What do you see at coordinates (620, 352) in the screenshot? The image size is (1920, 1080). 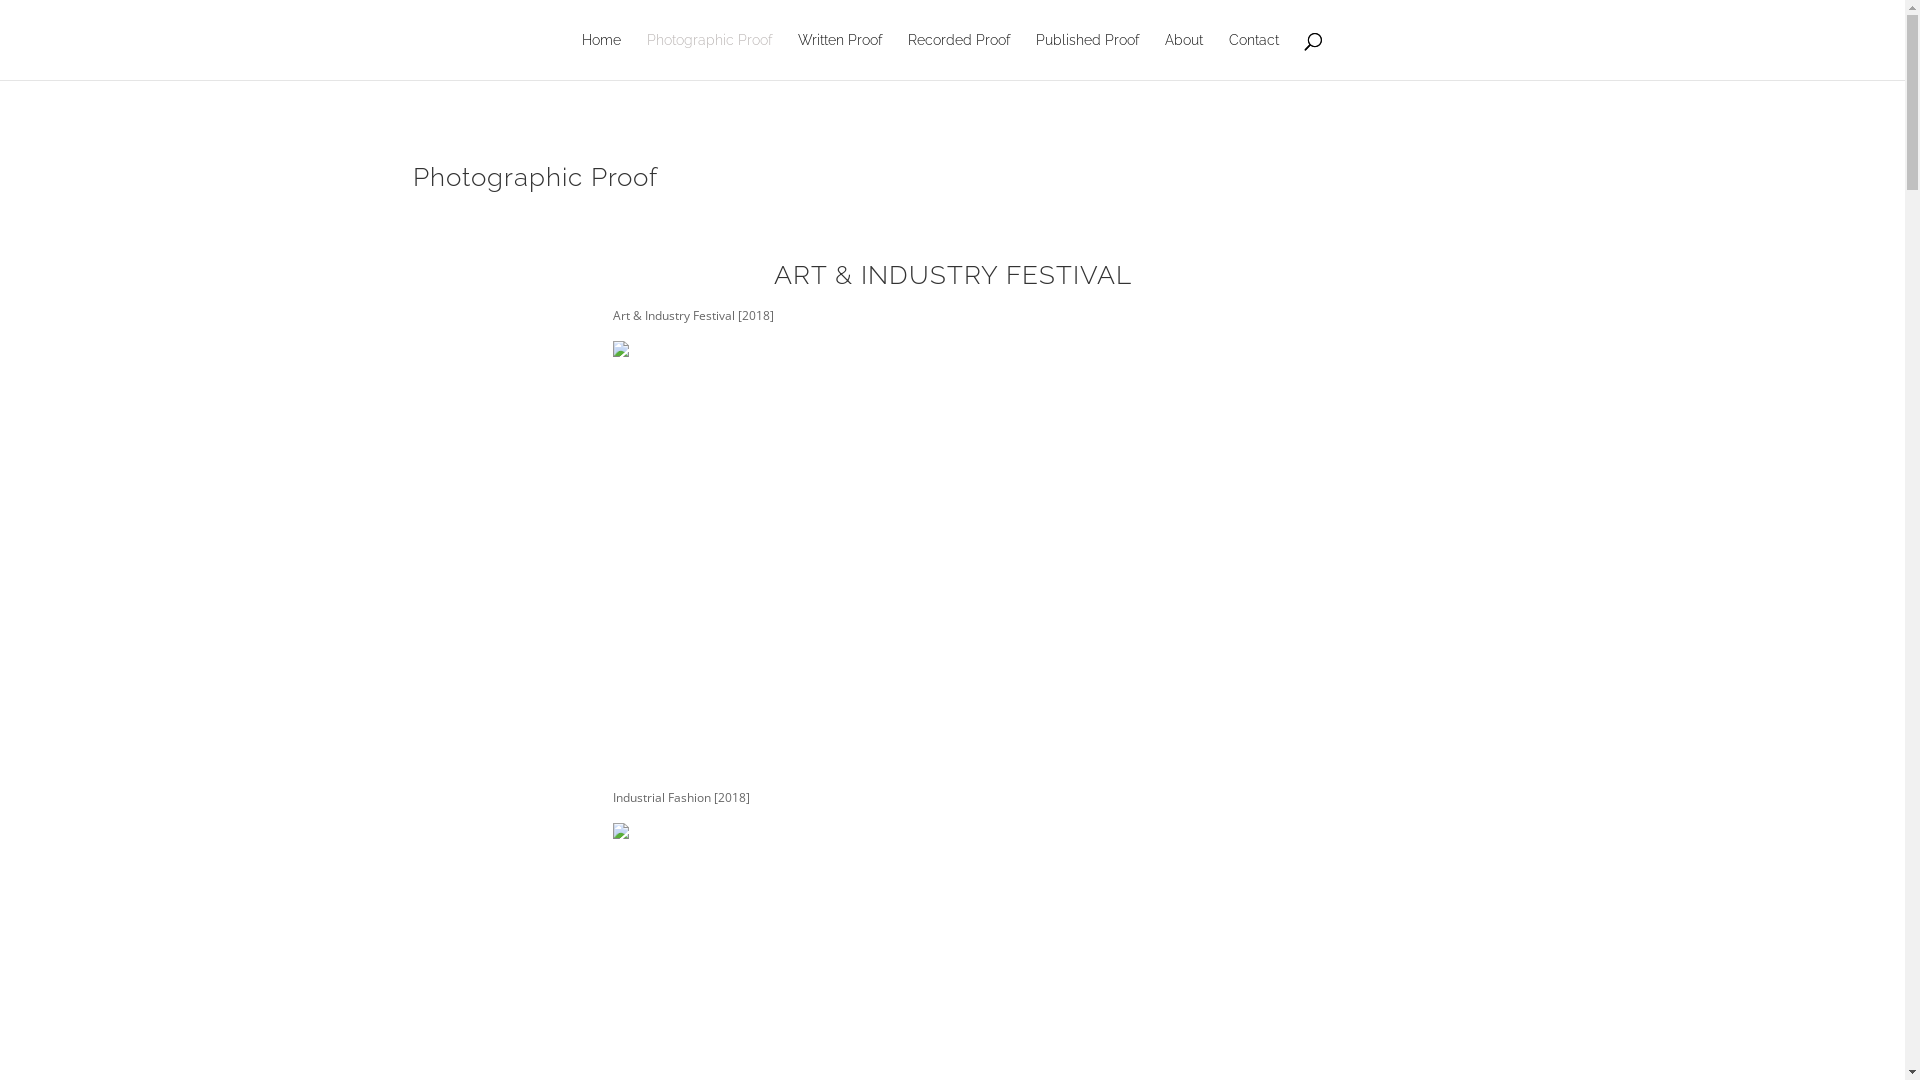 I see `AIF18_General_01` at bounding box center [620, 352].